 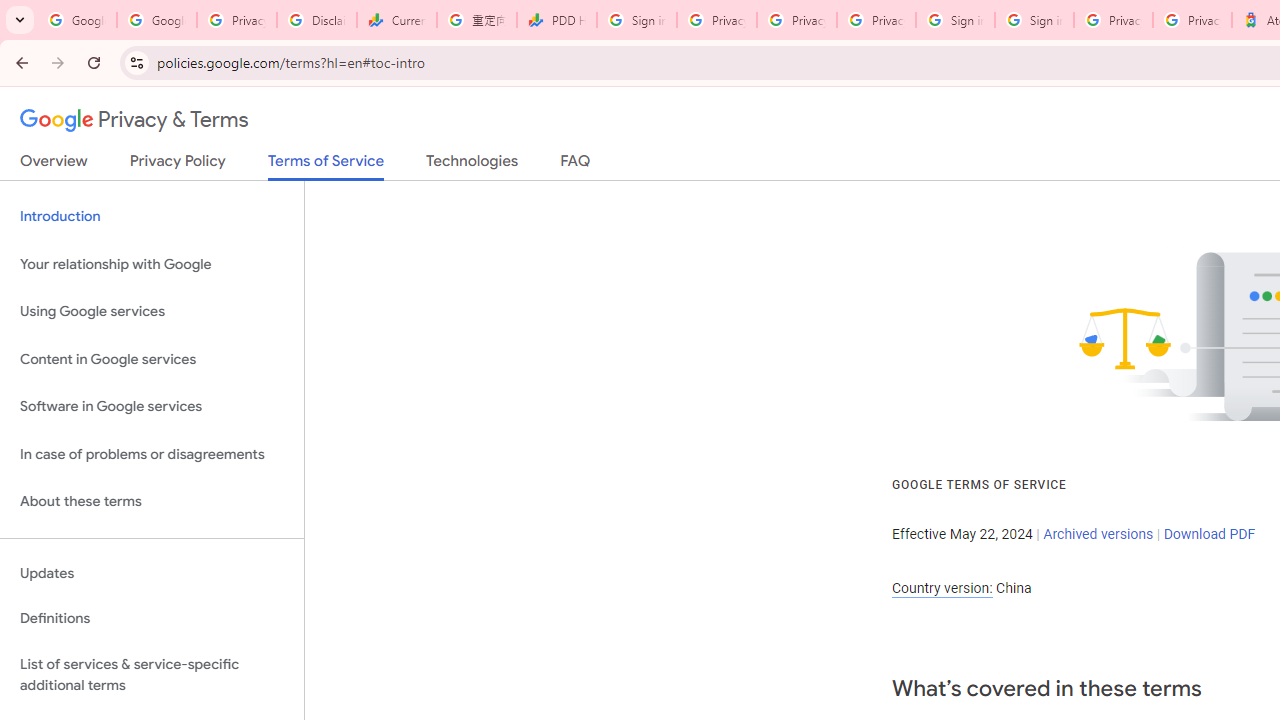 What do you see at coordinates (796, 20) in the screenshot?
I see `Privacy Checkup` at bounding box center [796, 20].